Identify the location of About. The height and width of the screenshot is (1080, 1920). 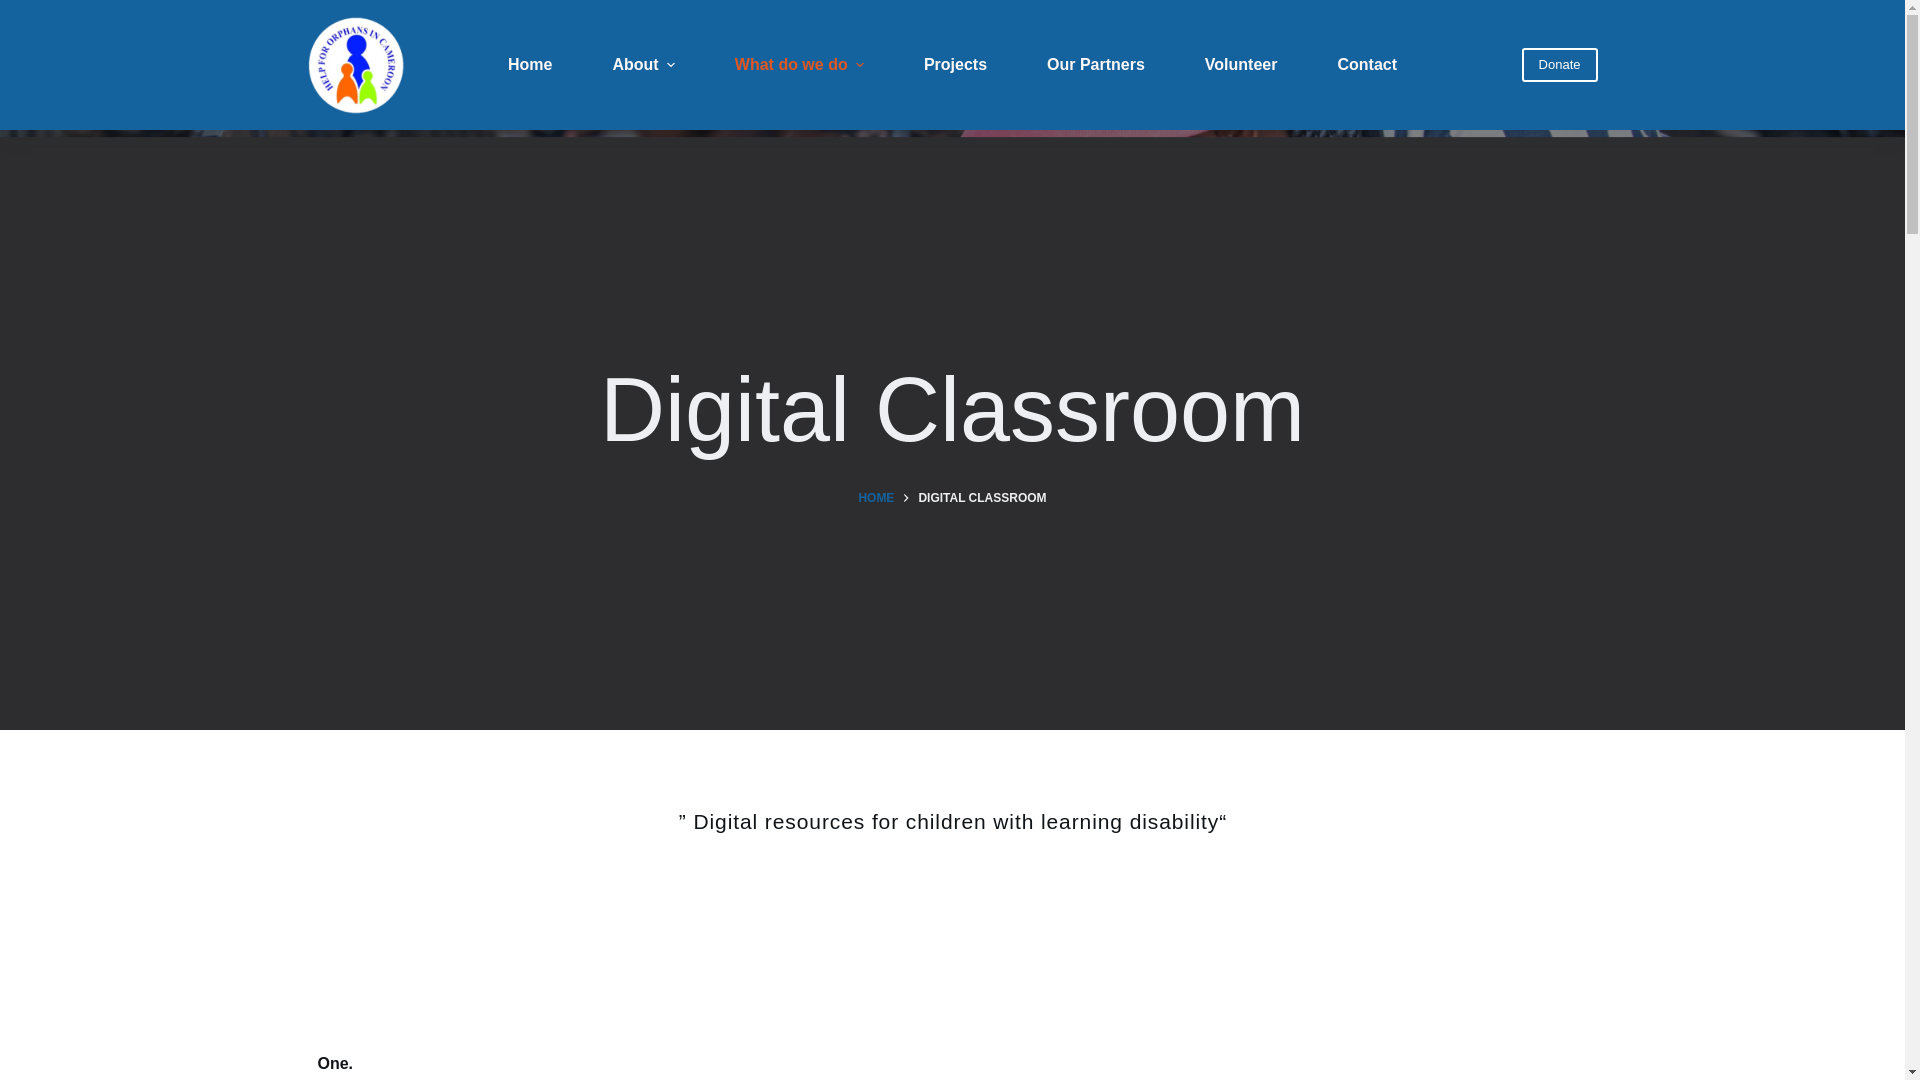
(642, 64).